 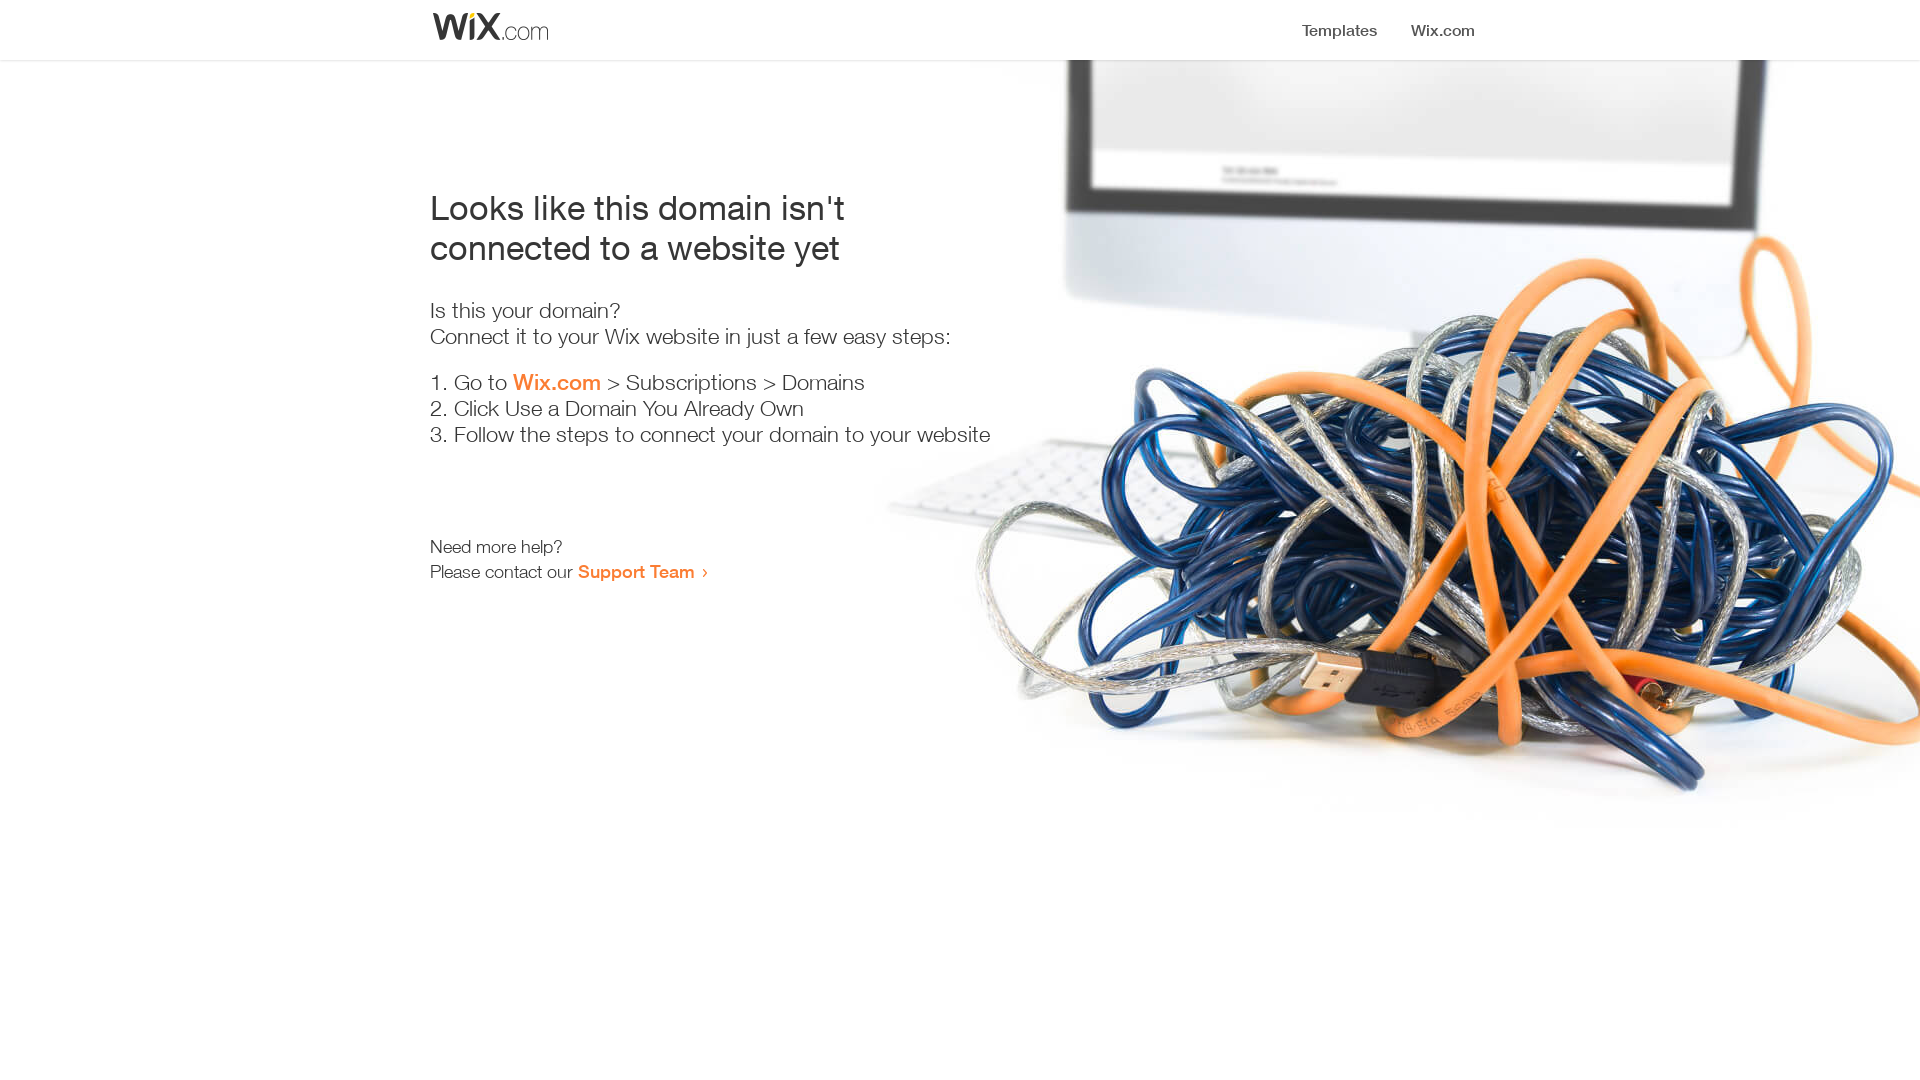 I want to click on Wix.com, so click(x=557, y=382).